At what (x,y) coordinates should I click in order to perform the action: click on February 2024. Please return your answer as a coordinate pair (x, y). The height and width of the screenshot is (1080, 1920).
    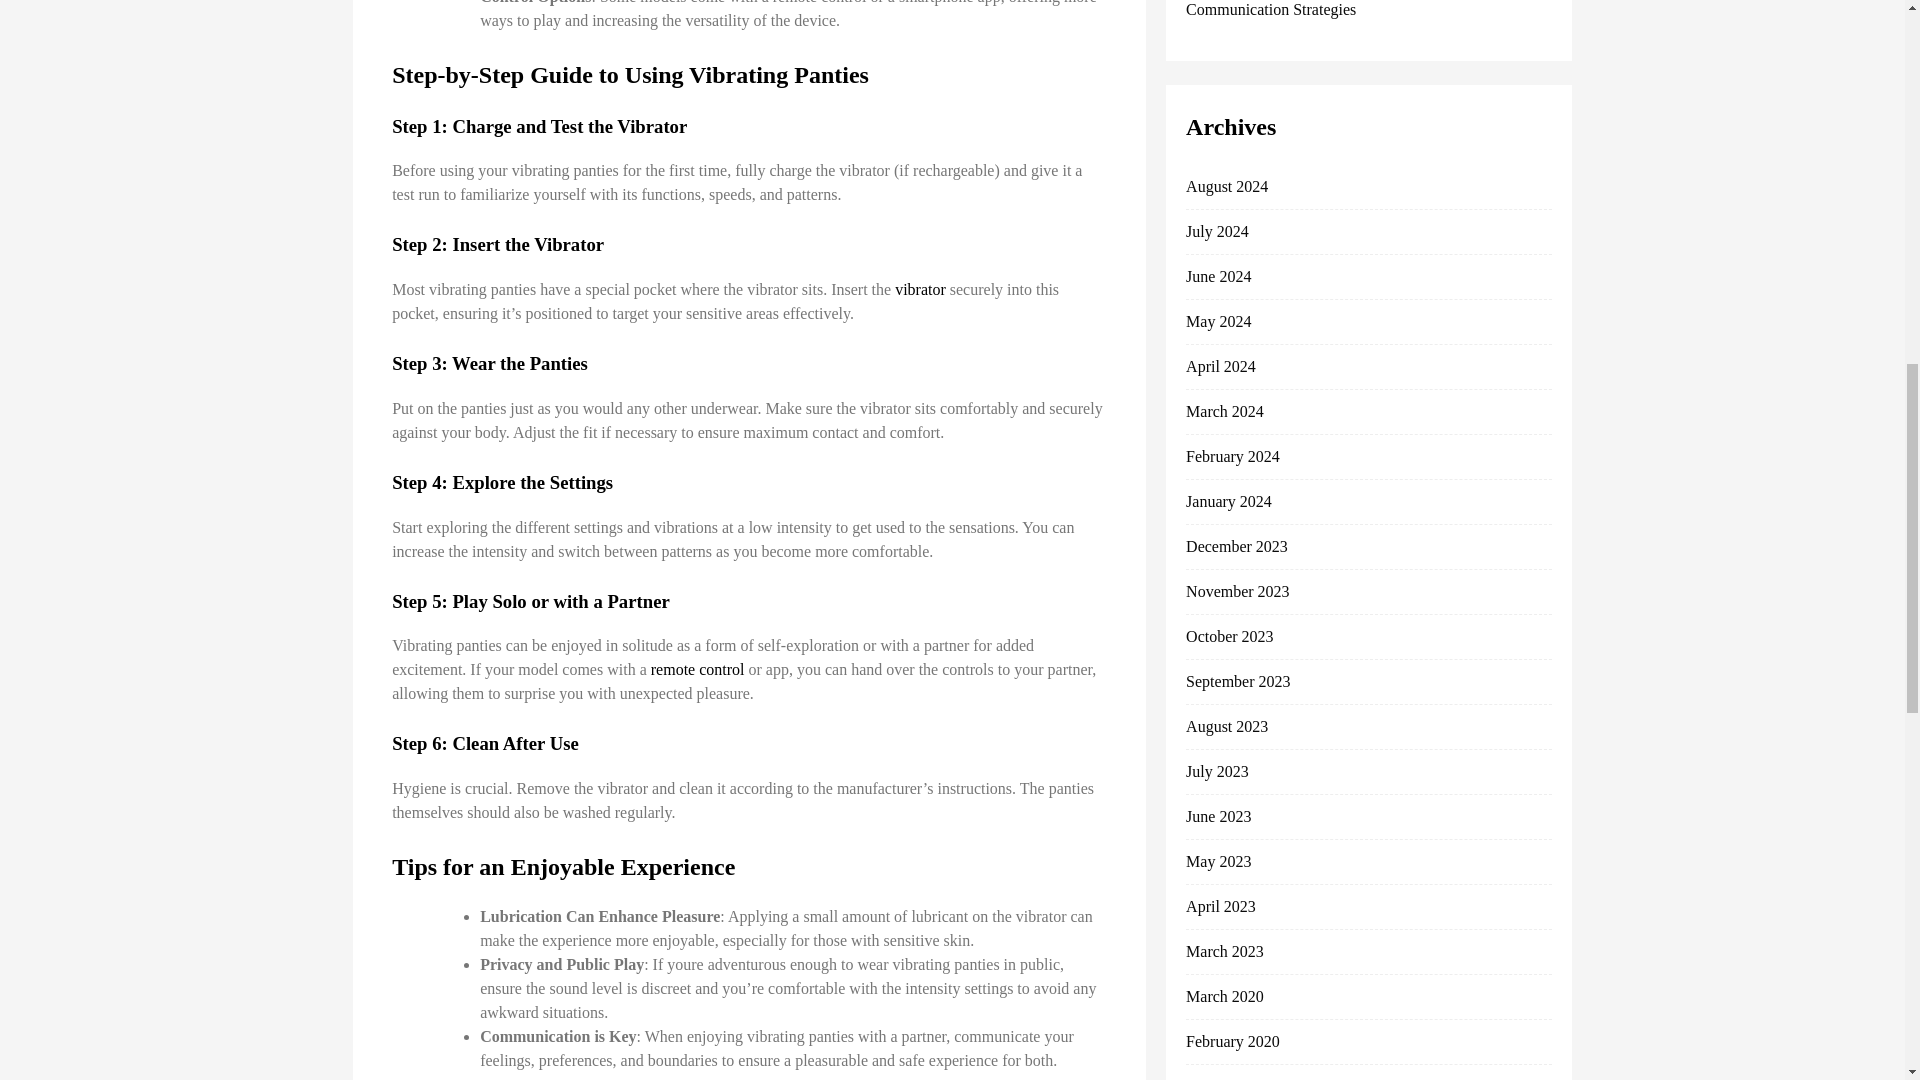
    Looking at the image, I should click on (1233, 456).